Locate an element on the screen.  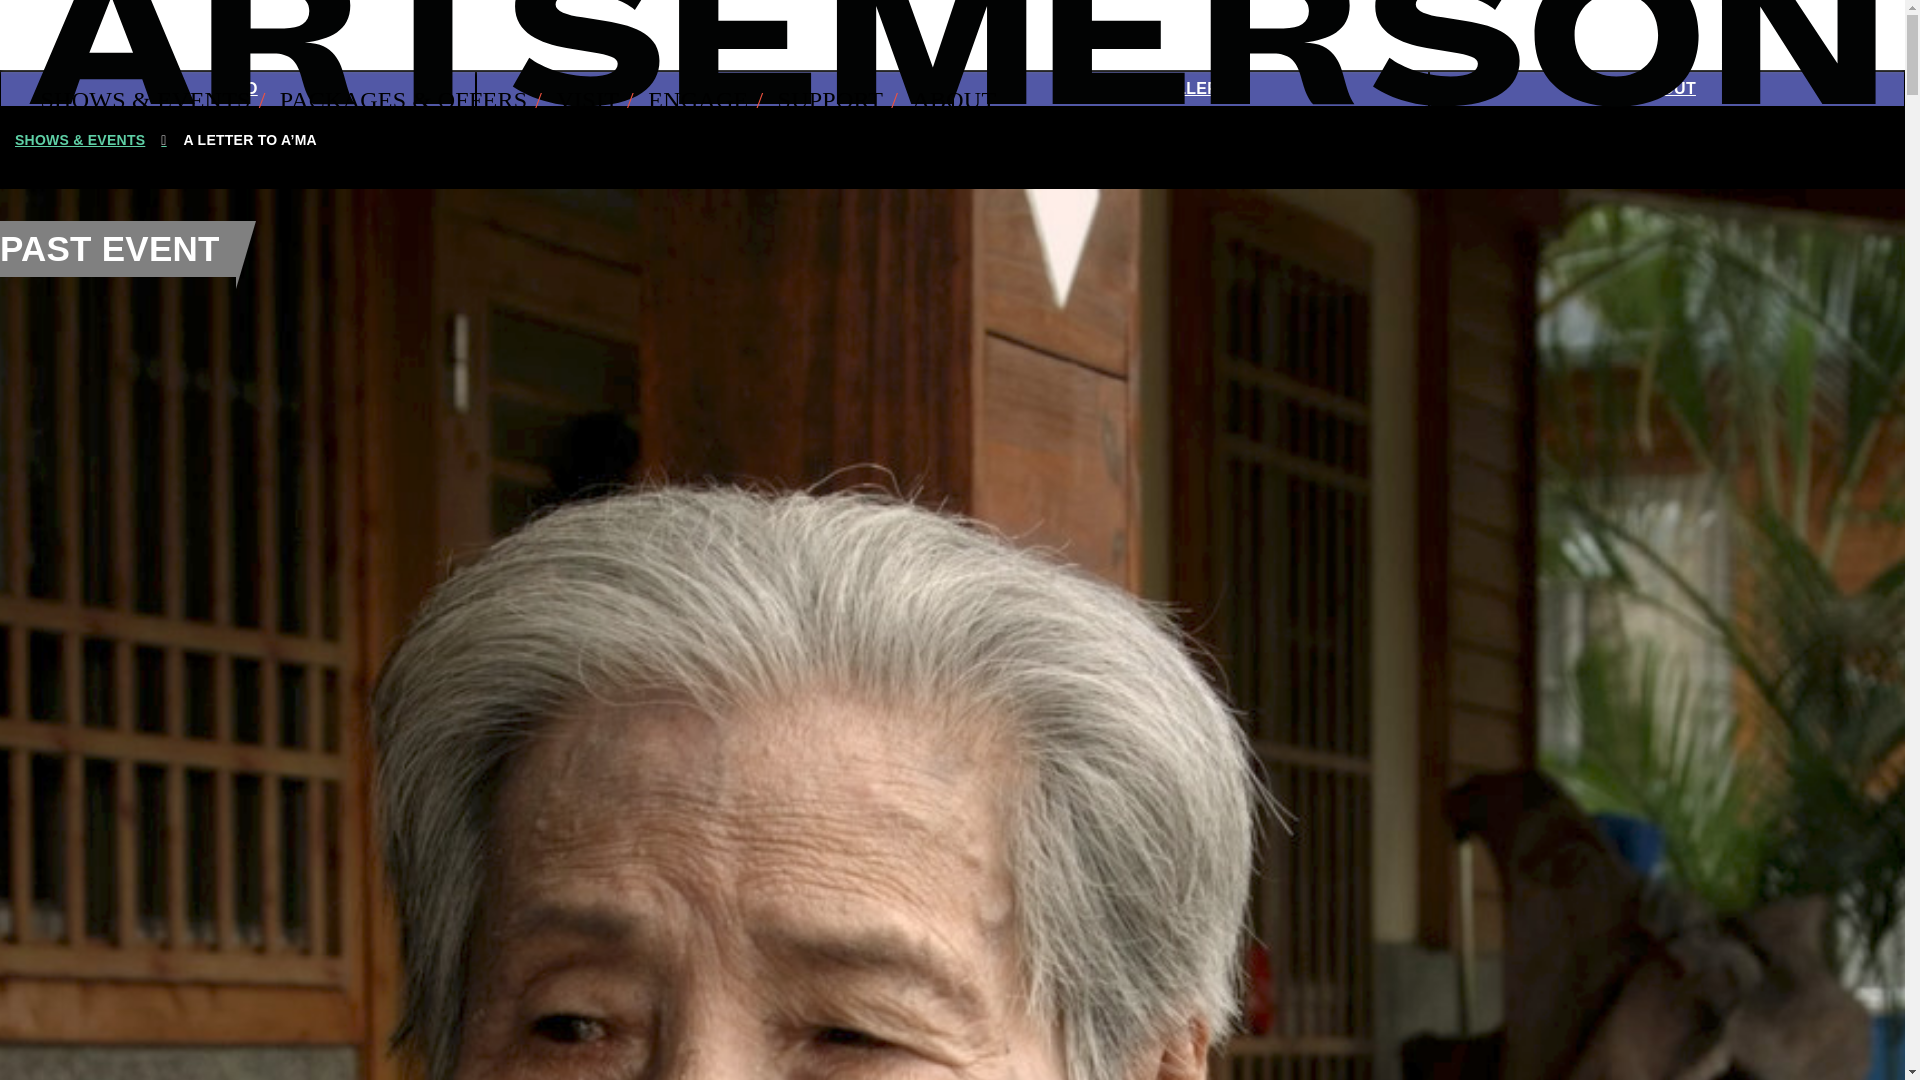
VISIT is located at coordinates (598, 100).